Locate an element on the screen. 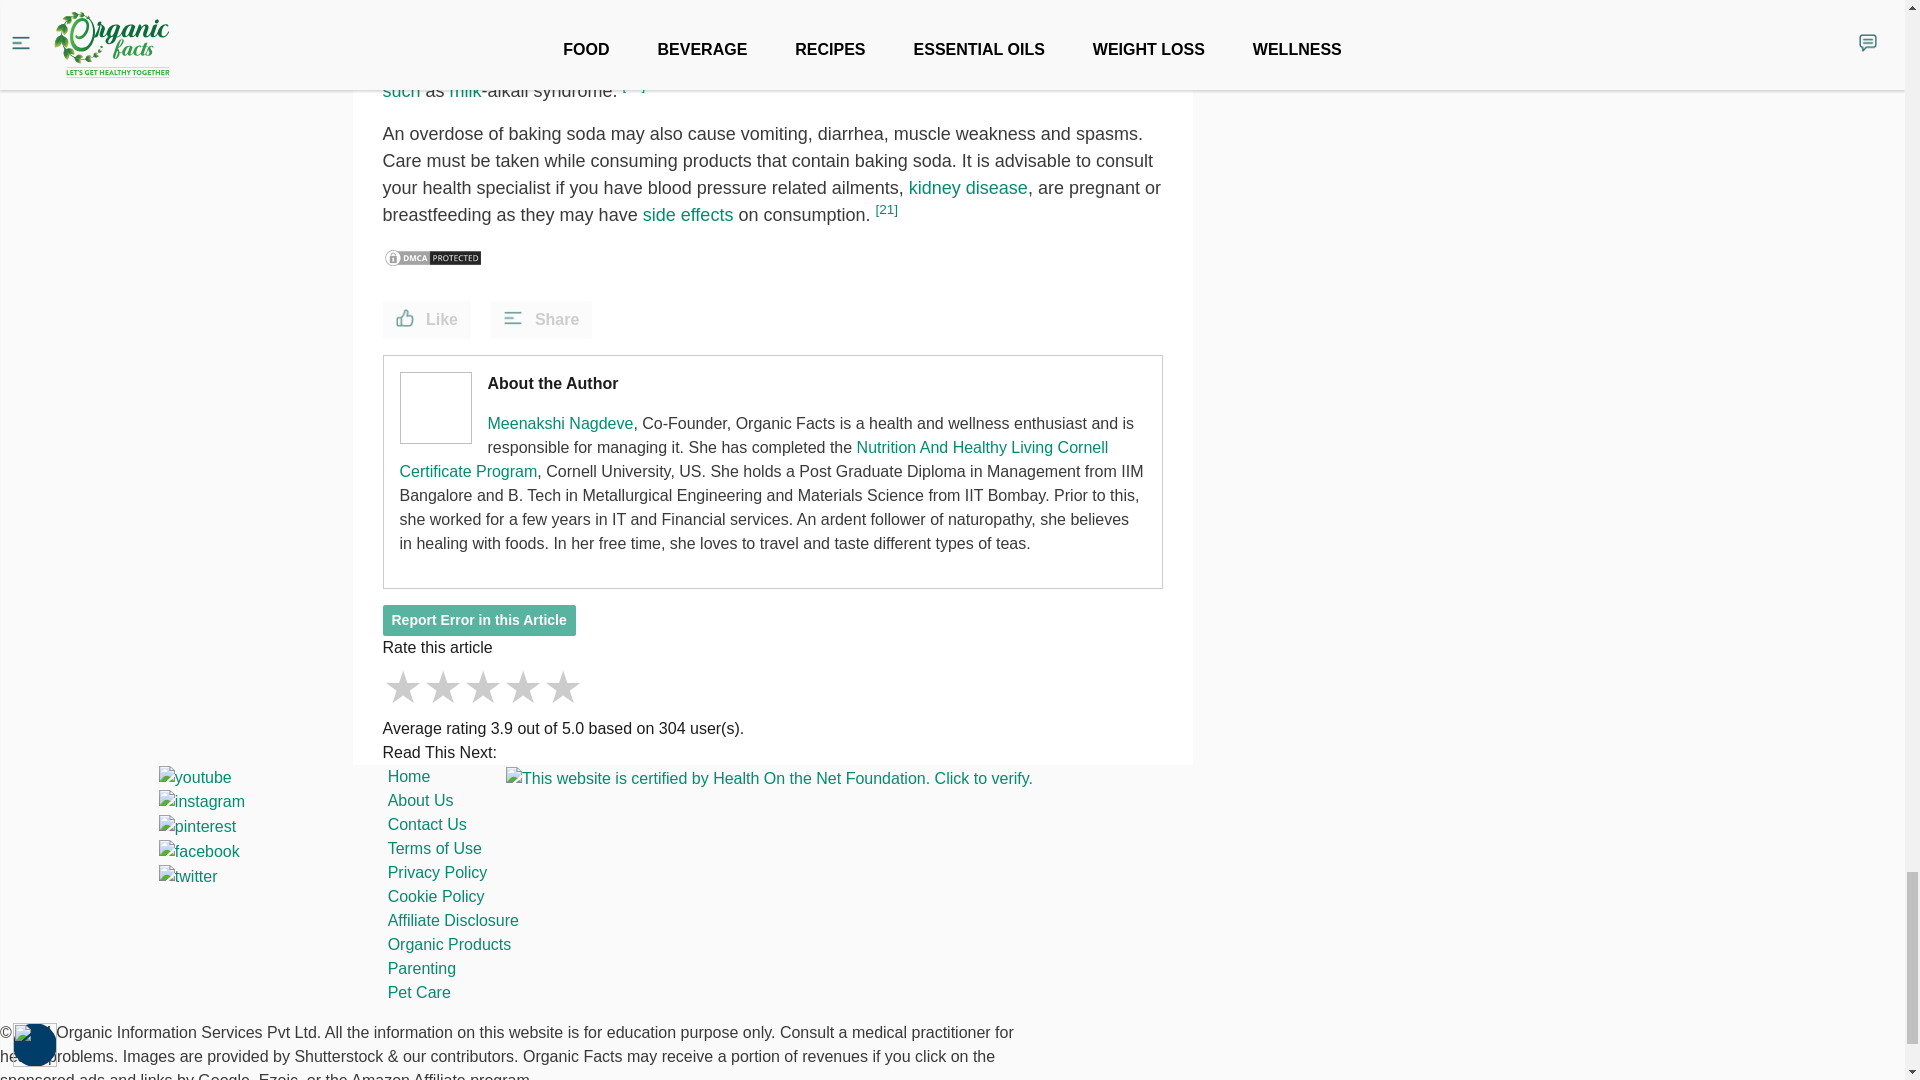  Parenting is located at coordinates (422, 968).